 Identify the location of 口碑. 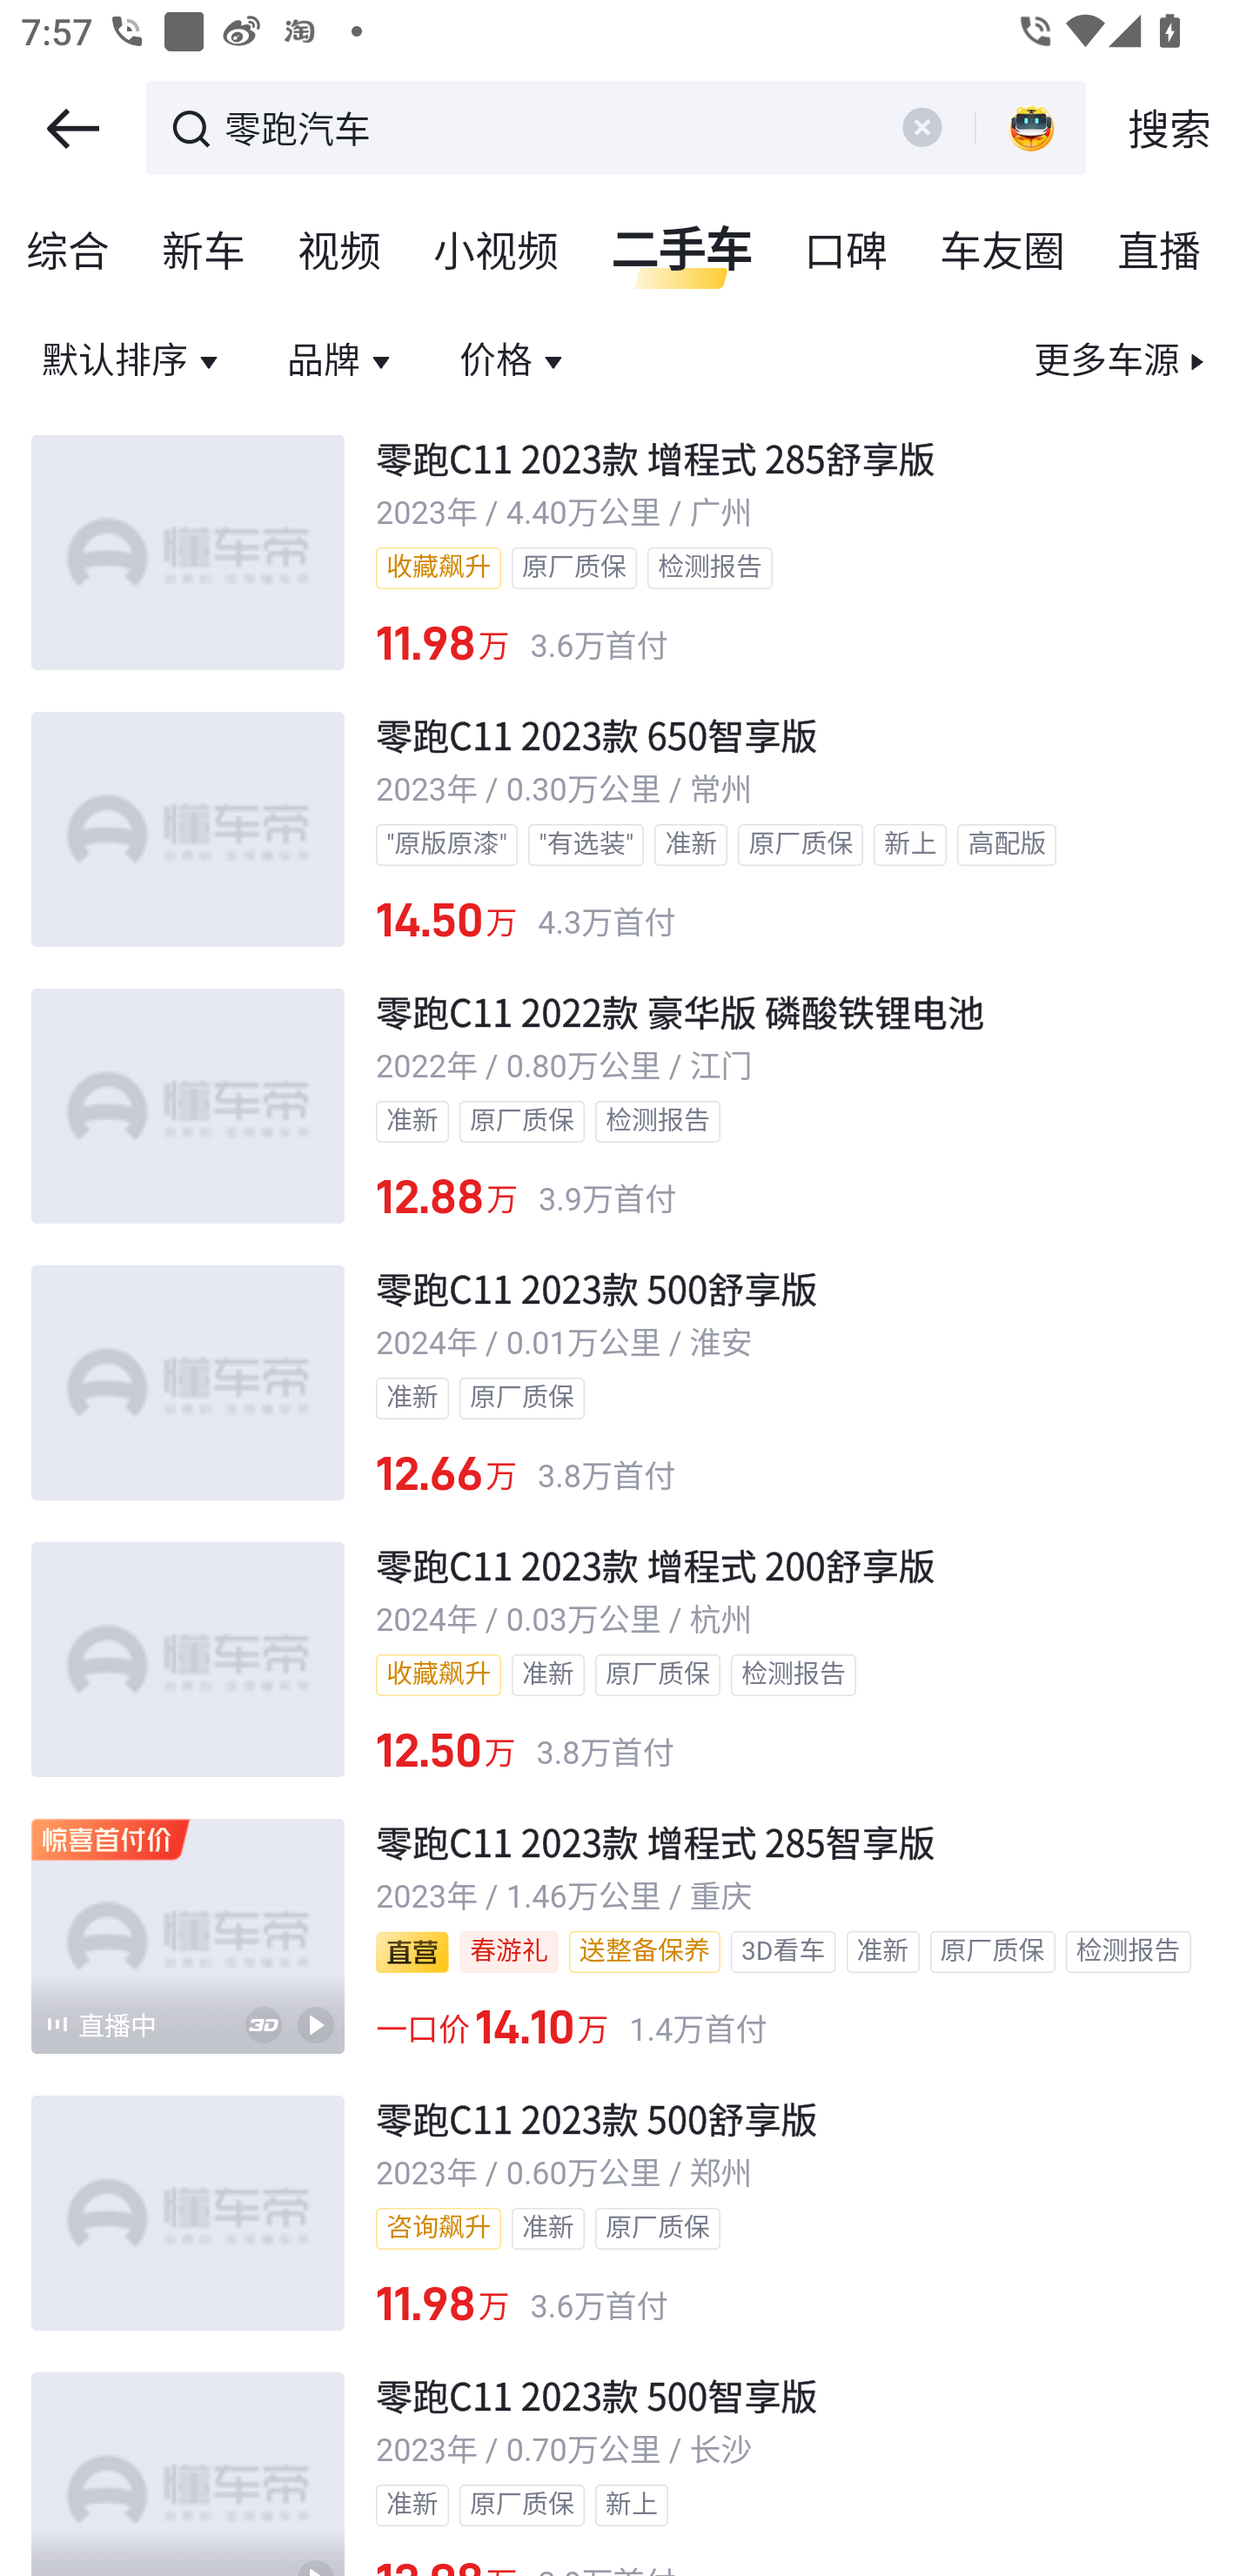
(847, 252).